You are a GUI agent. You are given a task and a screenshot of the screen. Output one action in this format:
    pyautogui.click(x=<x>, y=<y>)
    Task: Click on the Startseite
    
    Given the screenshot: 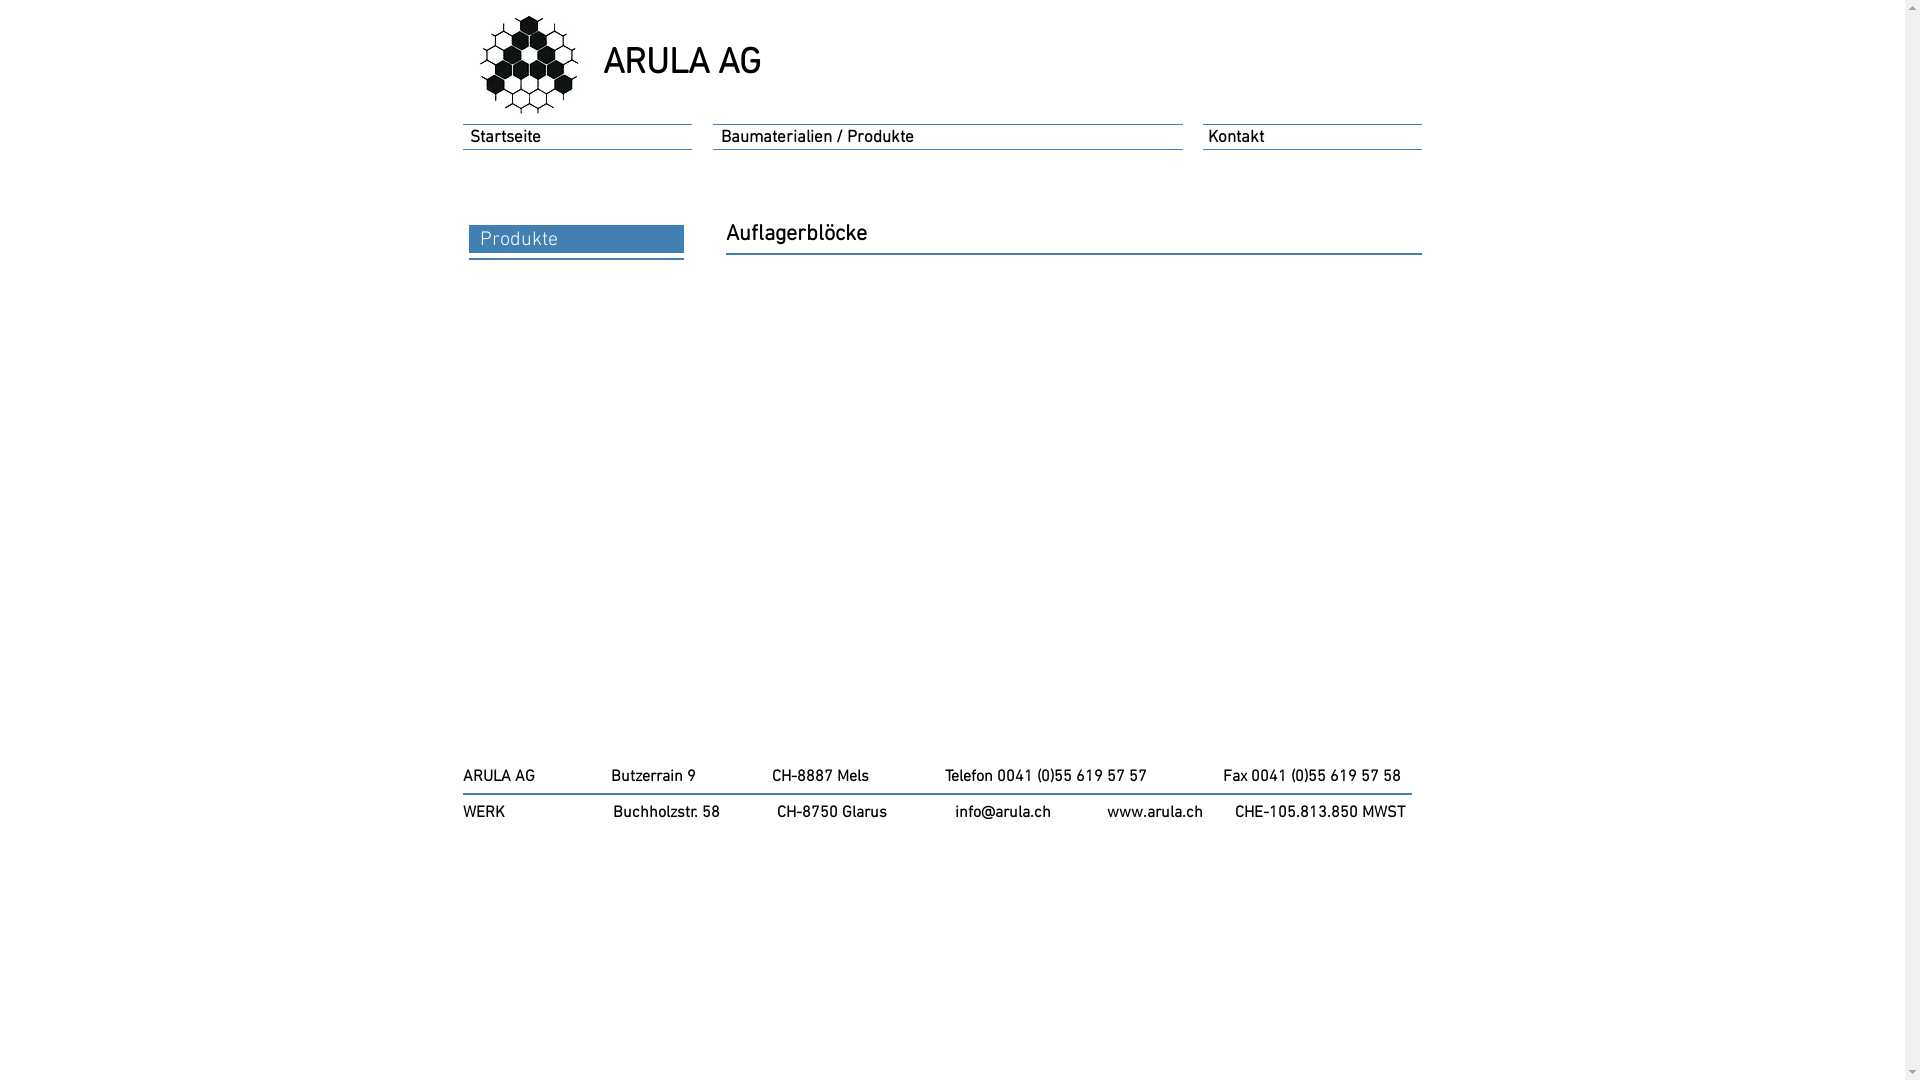 What is the action you would take?
    pyautogui.click(x=505, y=139)
    